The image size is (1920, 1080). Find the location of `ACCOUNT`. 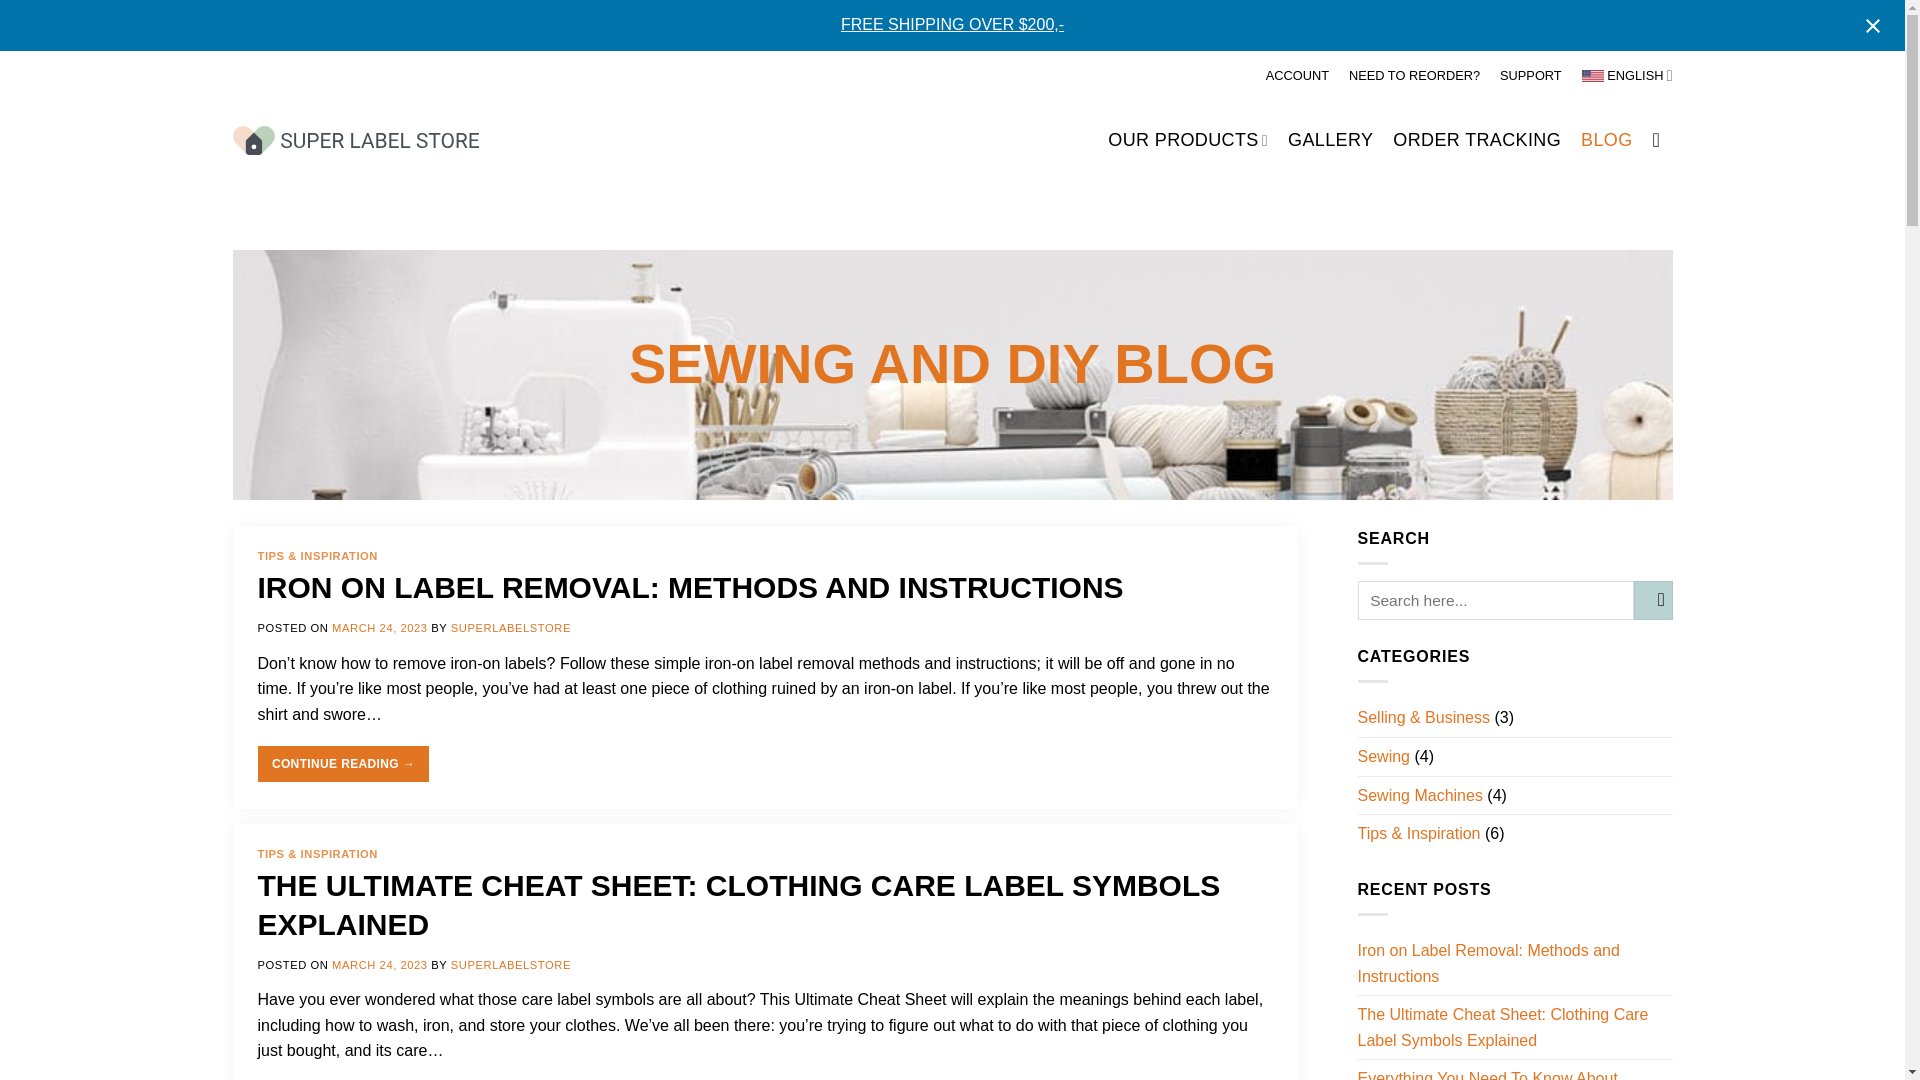

ACCOUNT is located at coordinates (1296, 75).